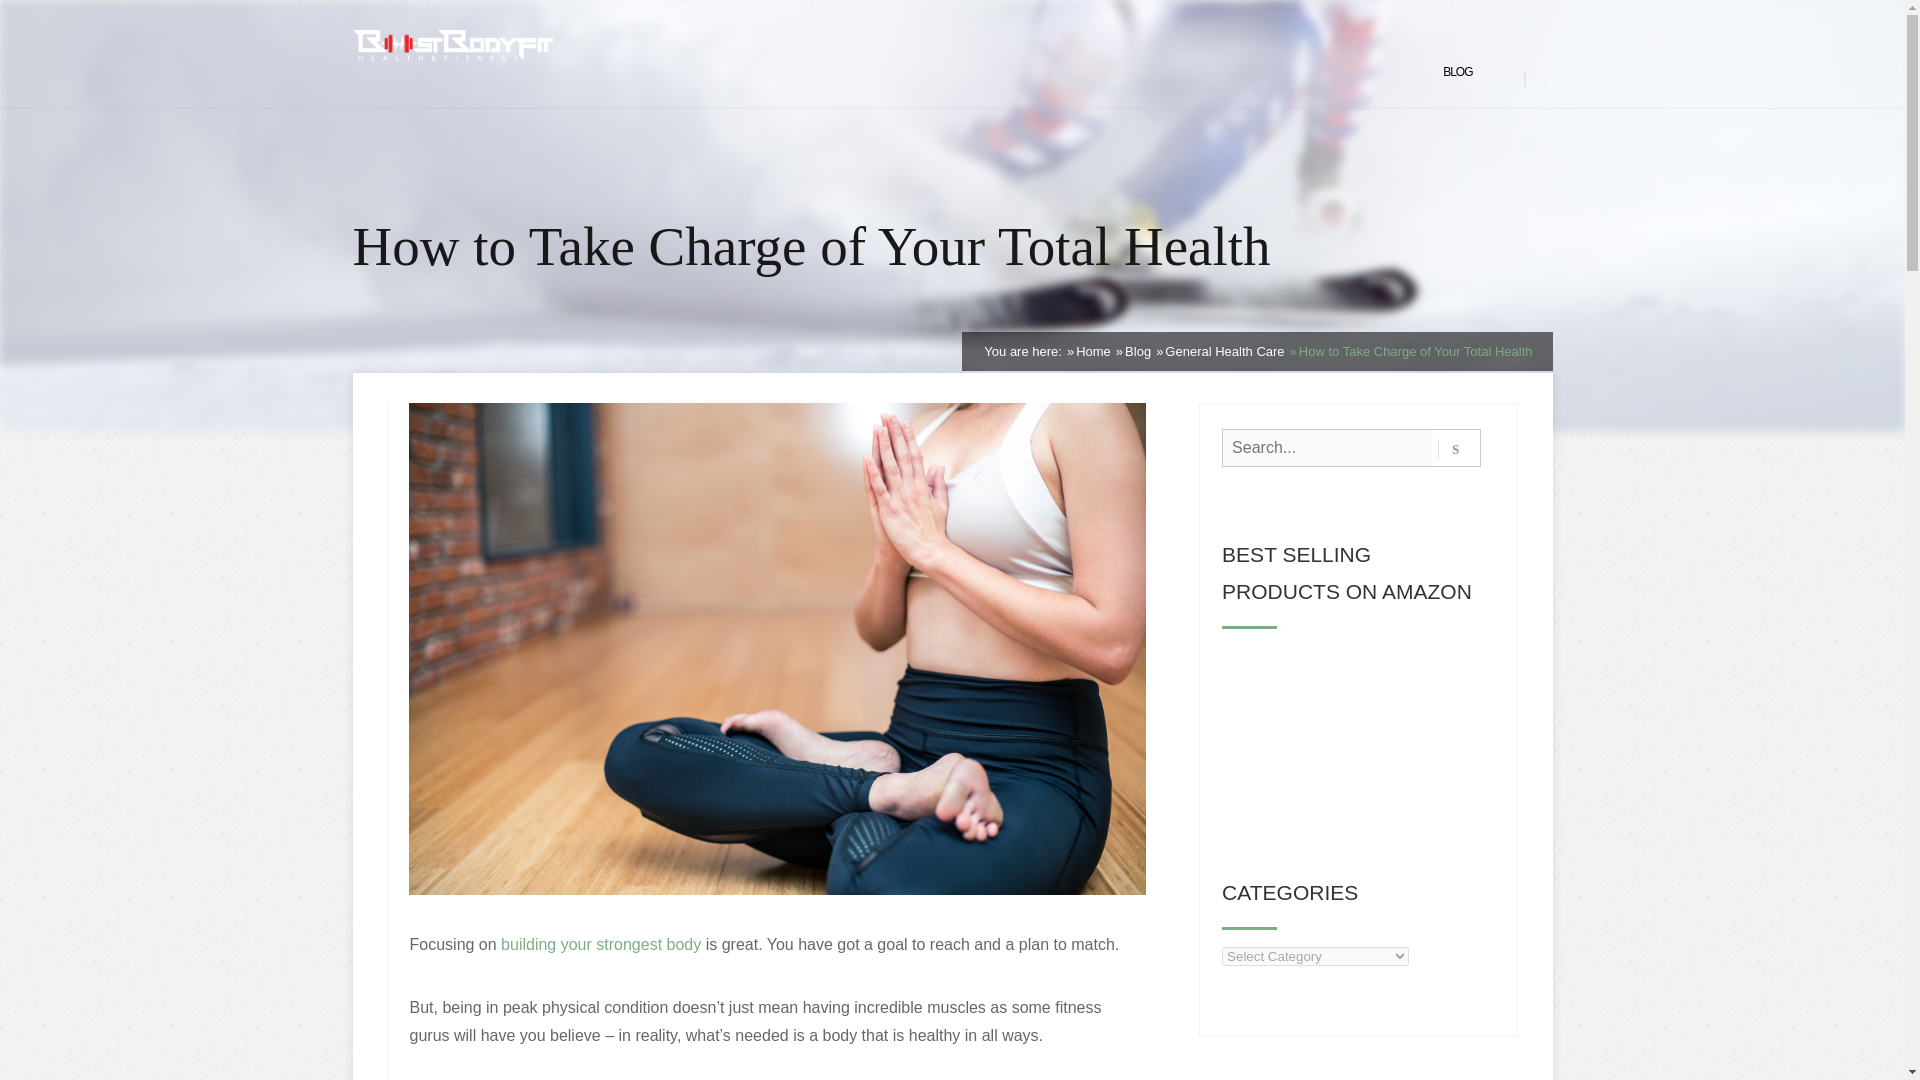 The width and height of the screenshot is (1920, 1080). What do you see at coordinates (1093, 351) in the screenshot?
I see `Home` at bounding box center [1093, 351].